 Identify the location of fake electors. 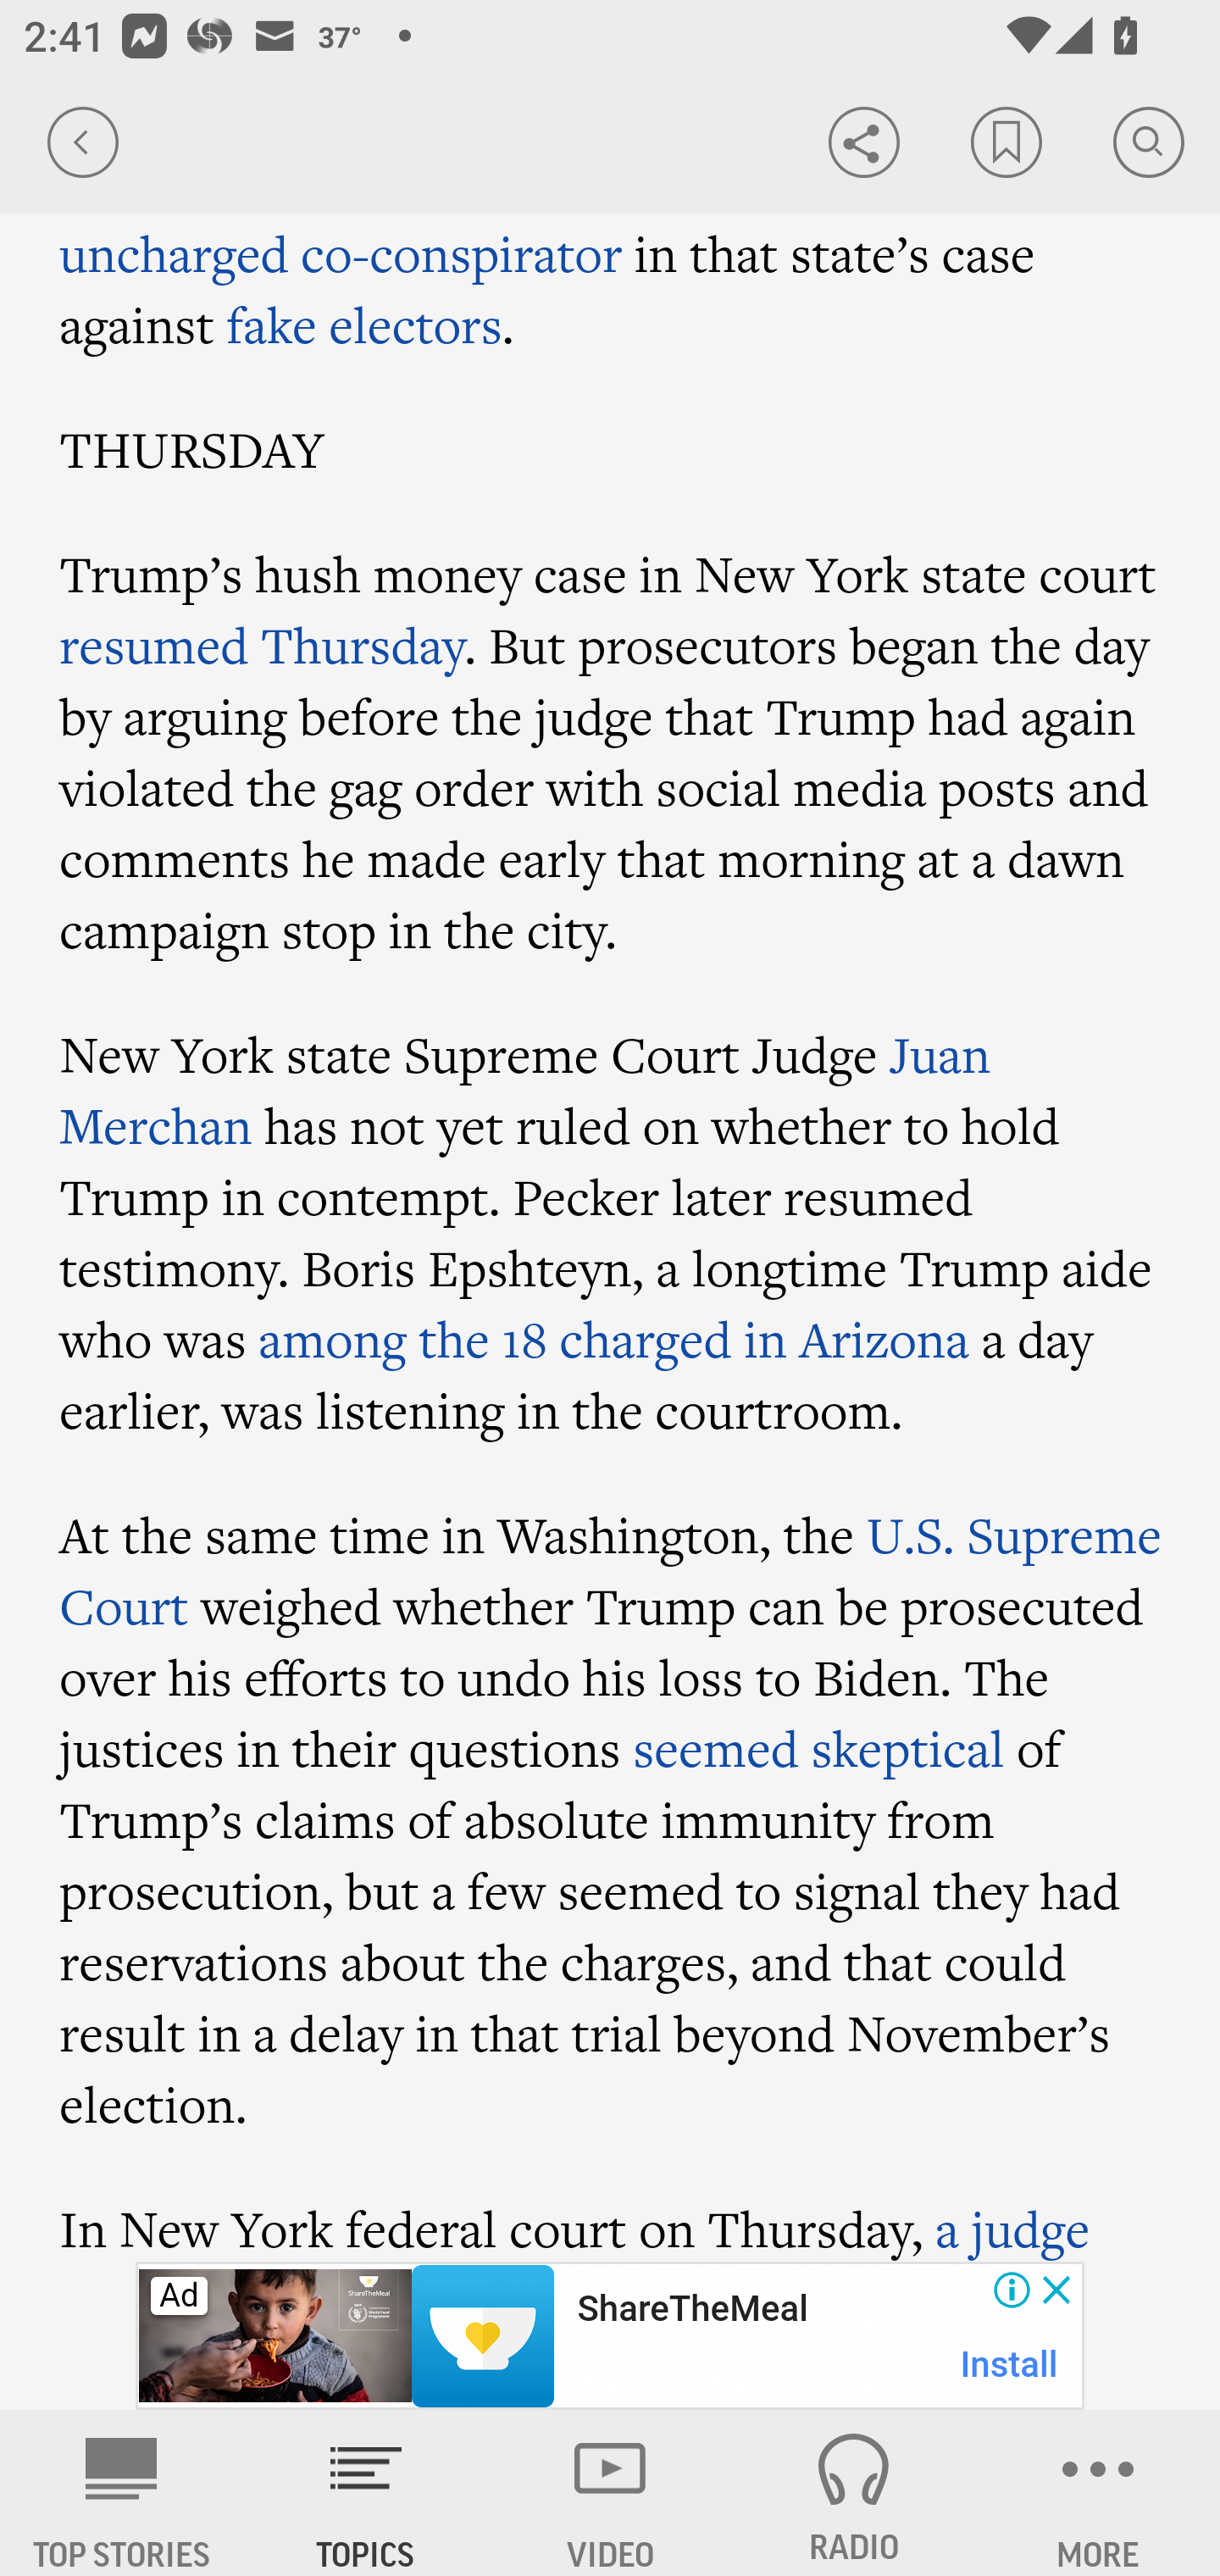
(364, 324).